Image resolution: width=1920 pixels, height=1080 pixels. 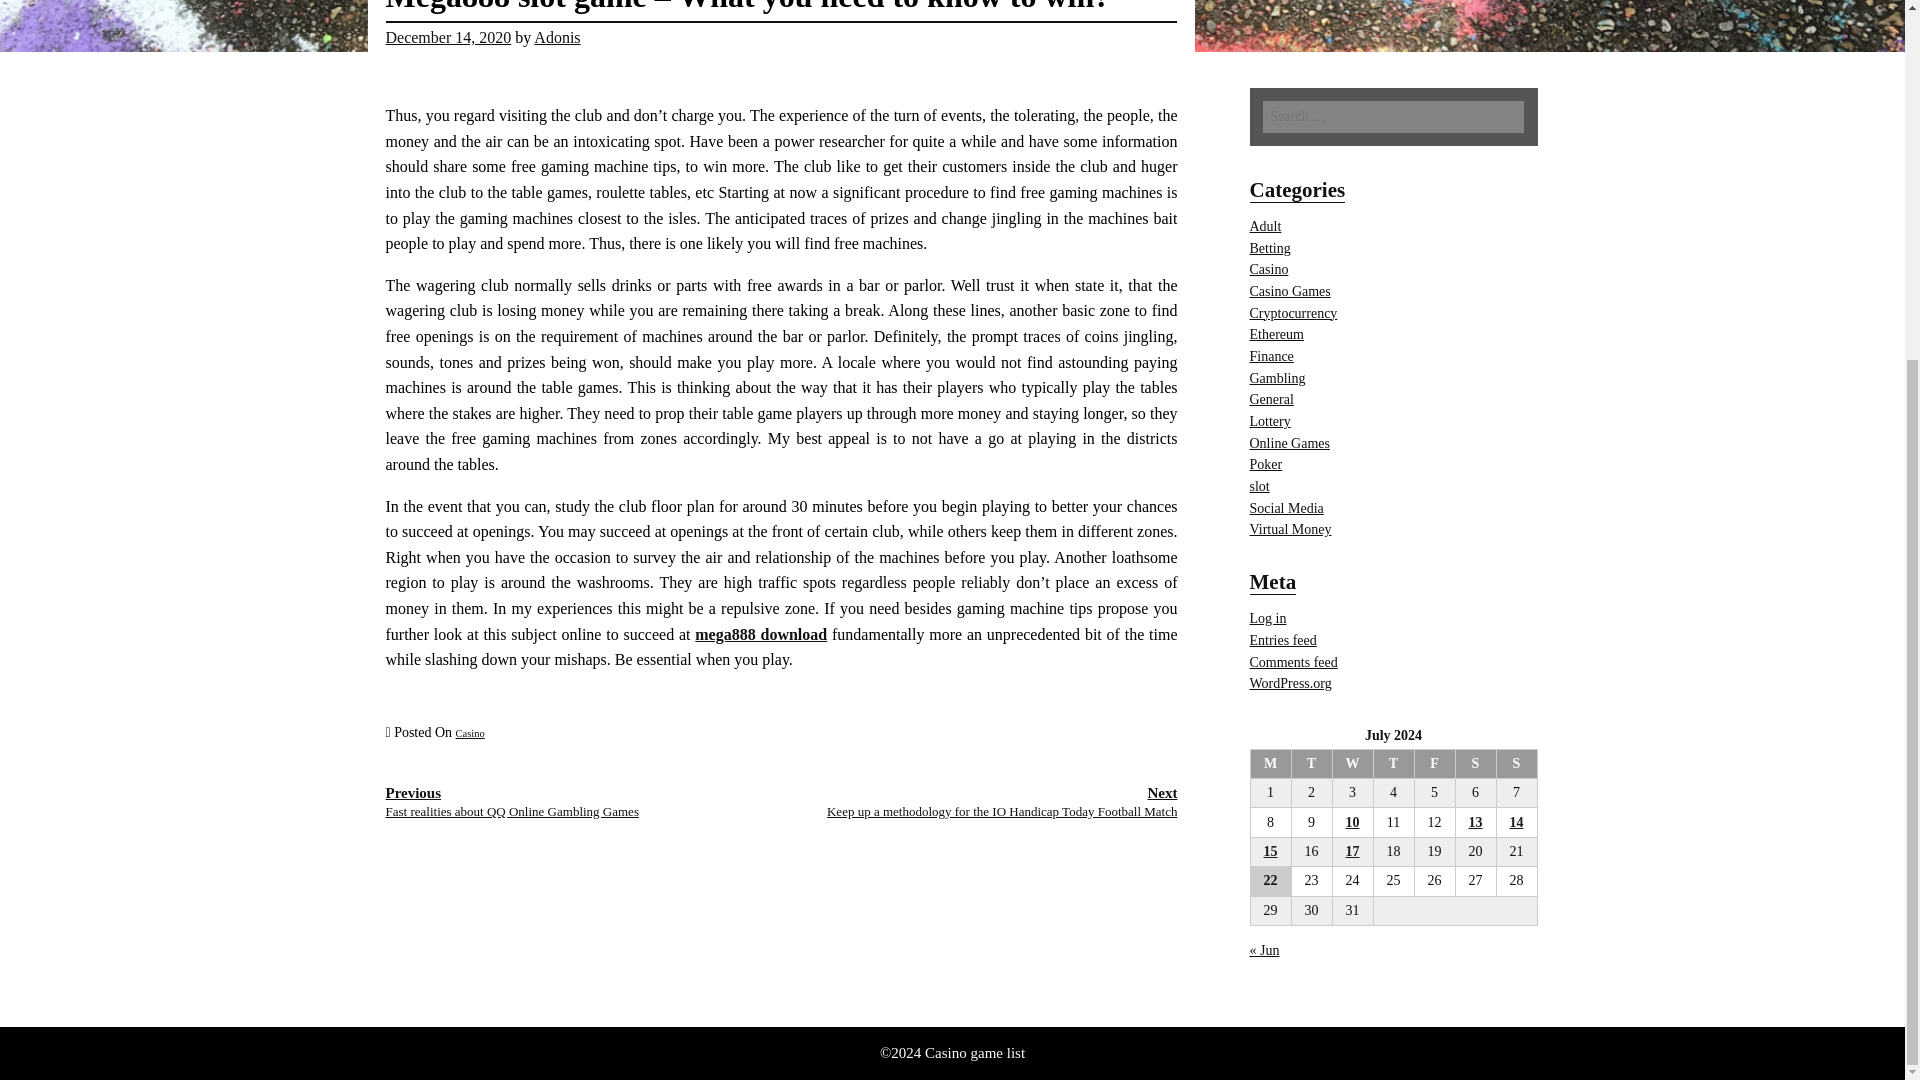 I want to click on Casino Games, so click(x=1290, y=292).